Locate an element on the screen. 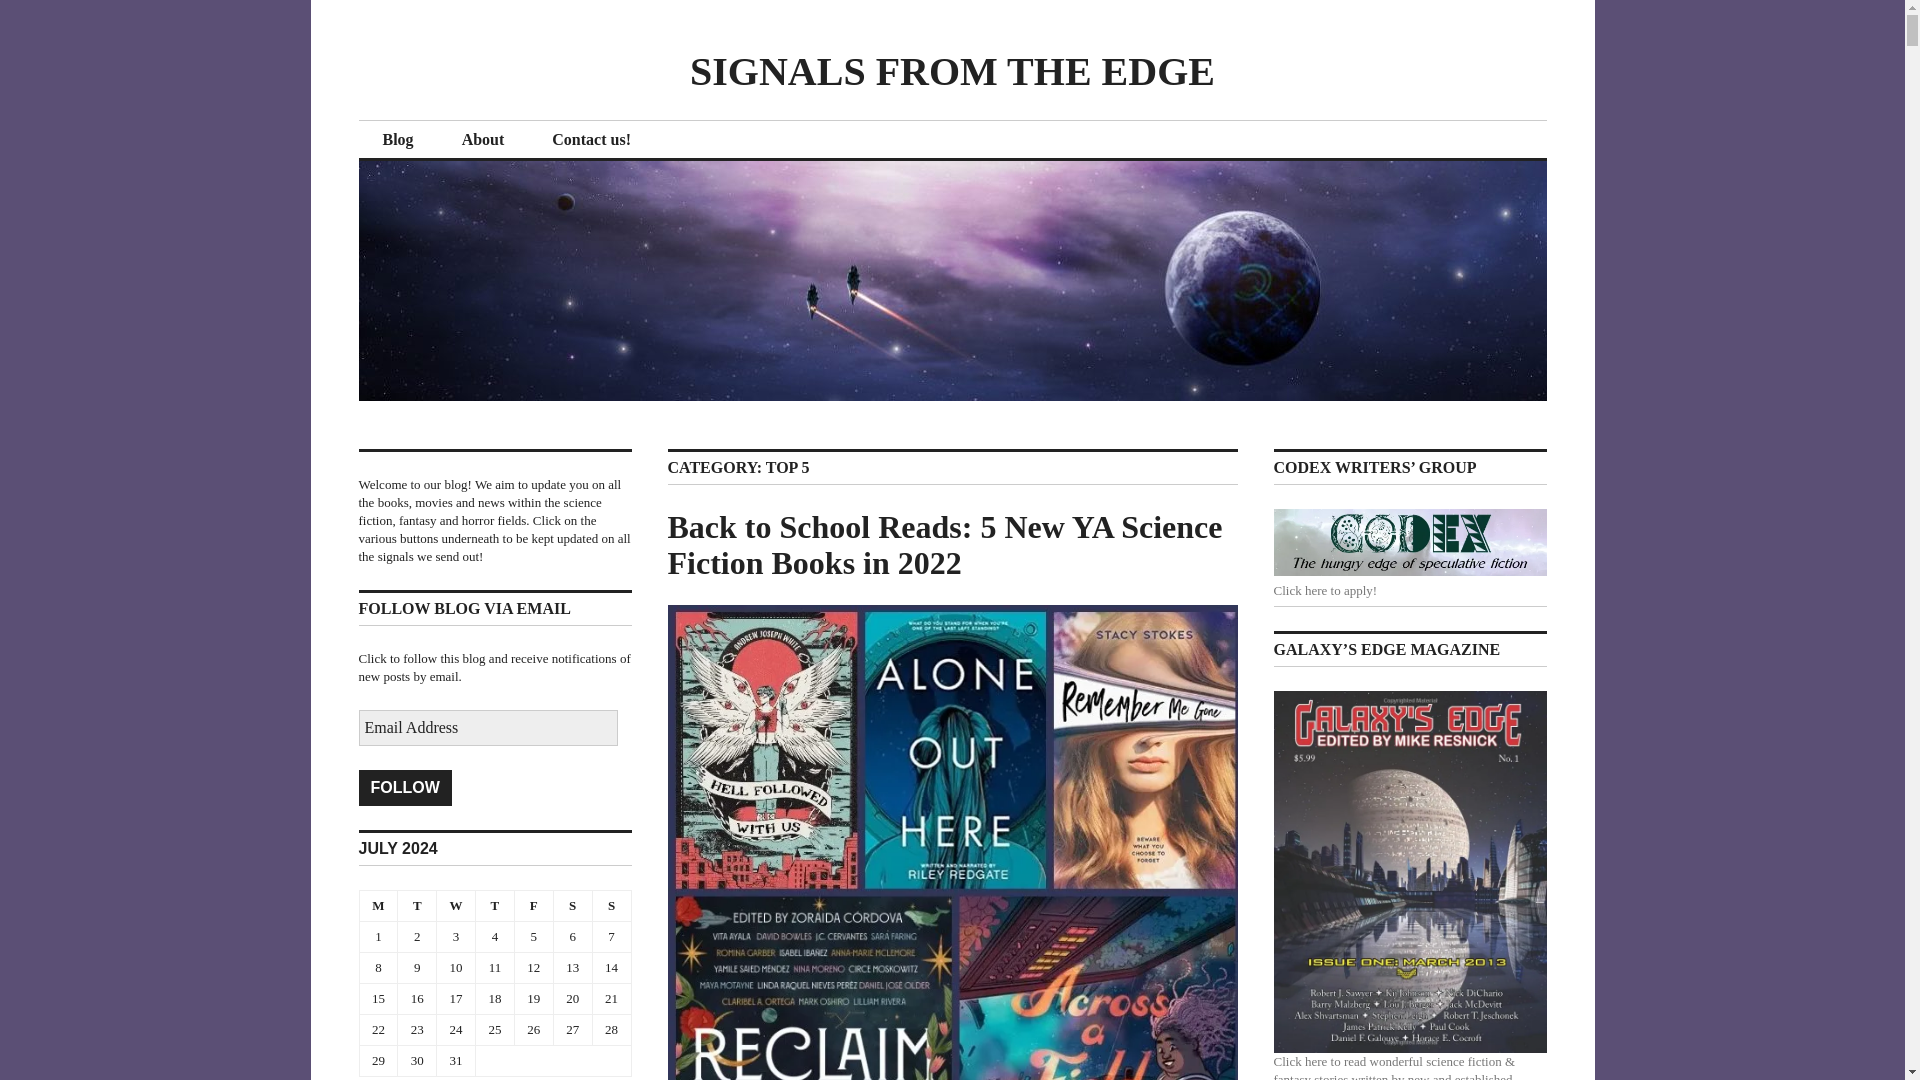  Blog is located at coordinates (397, 140).